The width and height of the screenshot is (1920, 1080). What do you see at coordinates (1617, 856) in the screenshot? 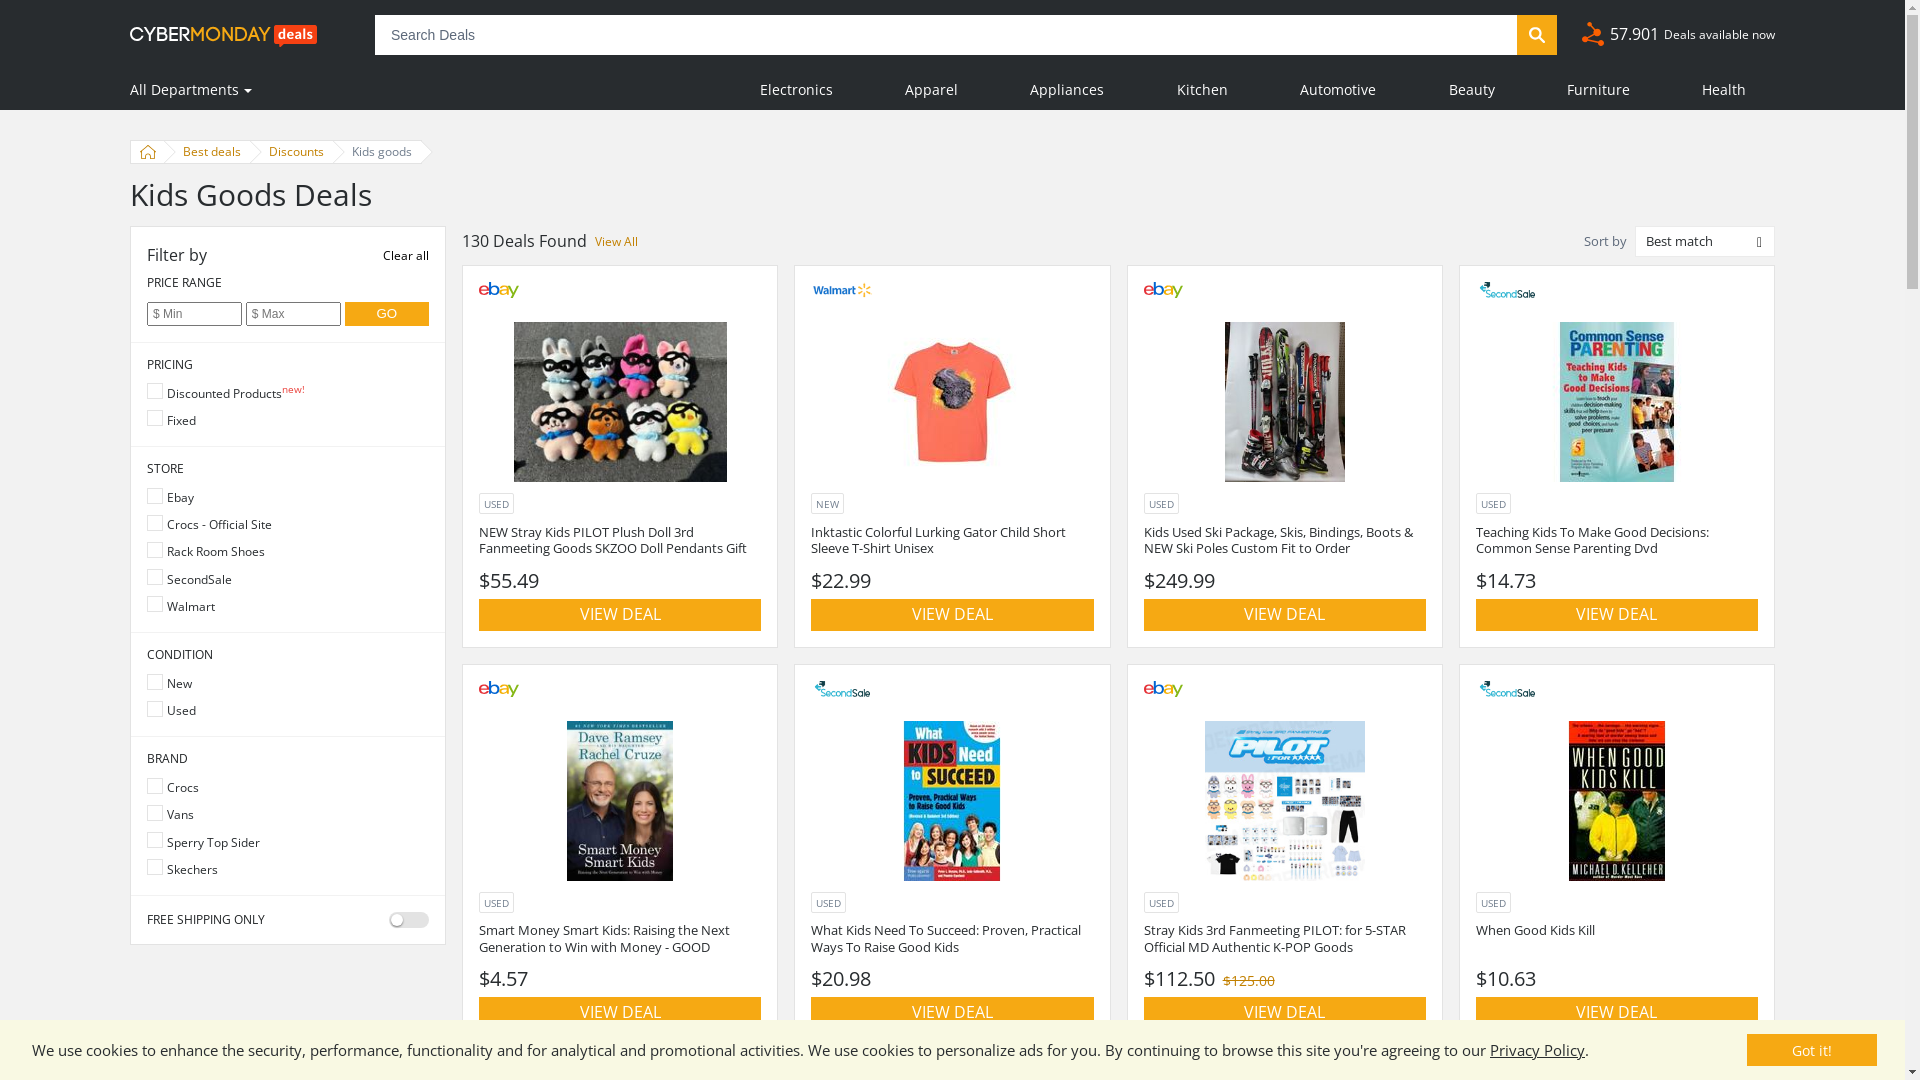
I see `USED
When Good Kids Kill
$10.63
VIEW DEAL` at bounding box center [1617, 856].